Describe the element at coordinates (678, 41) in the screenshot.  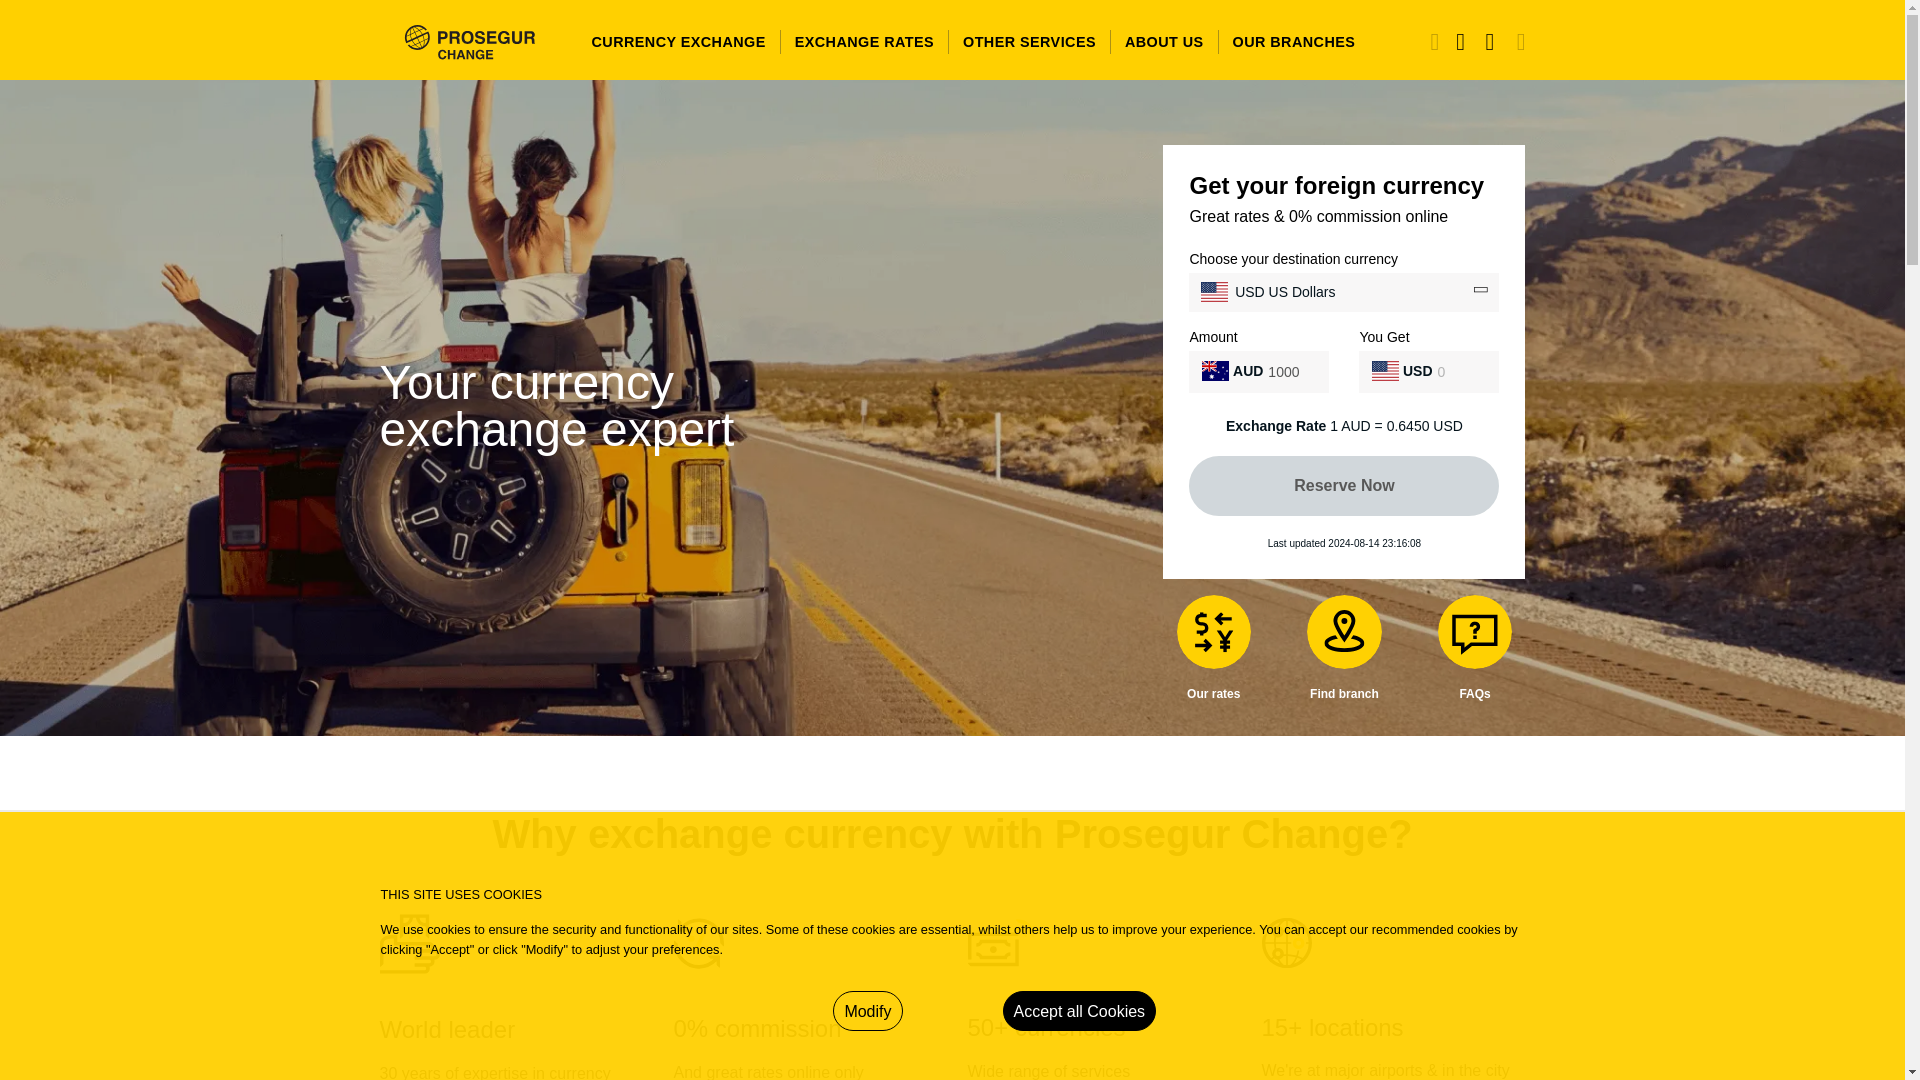
I see `CURRENCY EXCHANGE` at that location.